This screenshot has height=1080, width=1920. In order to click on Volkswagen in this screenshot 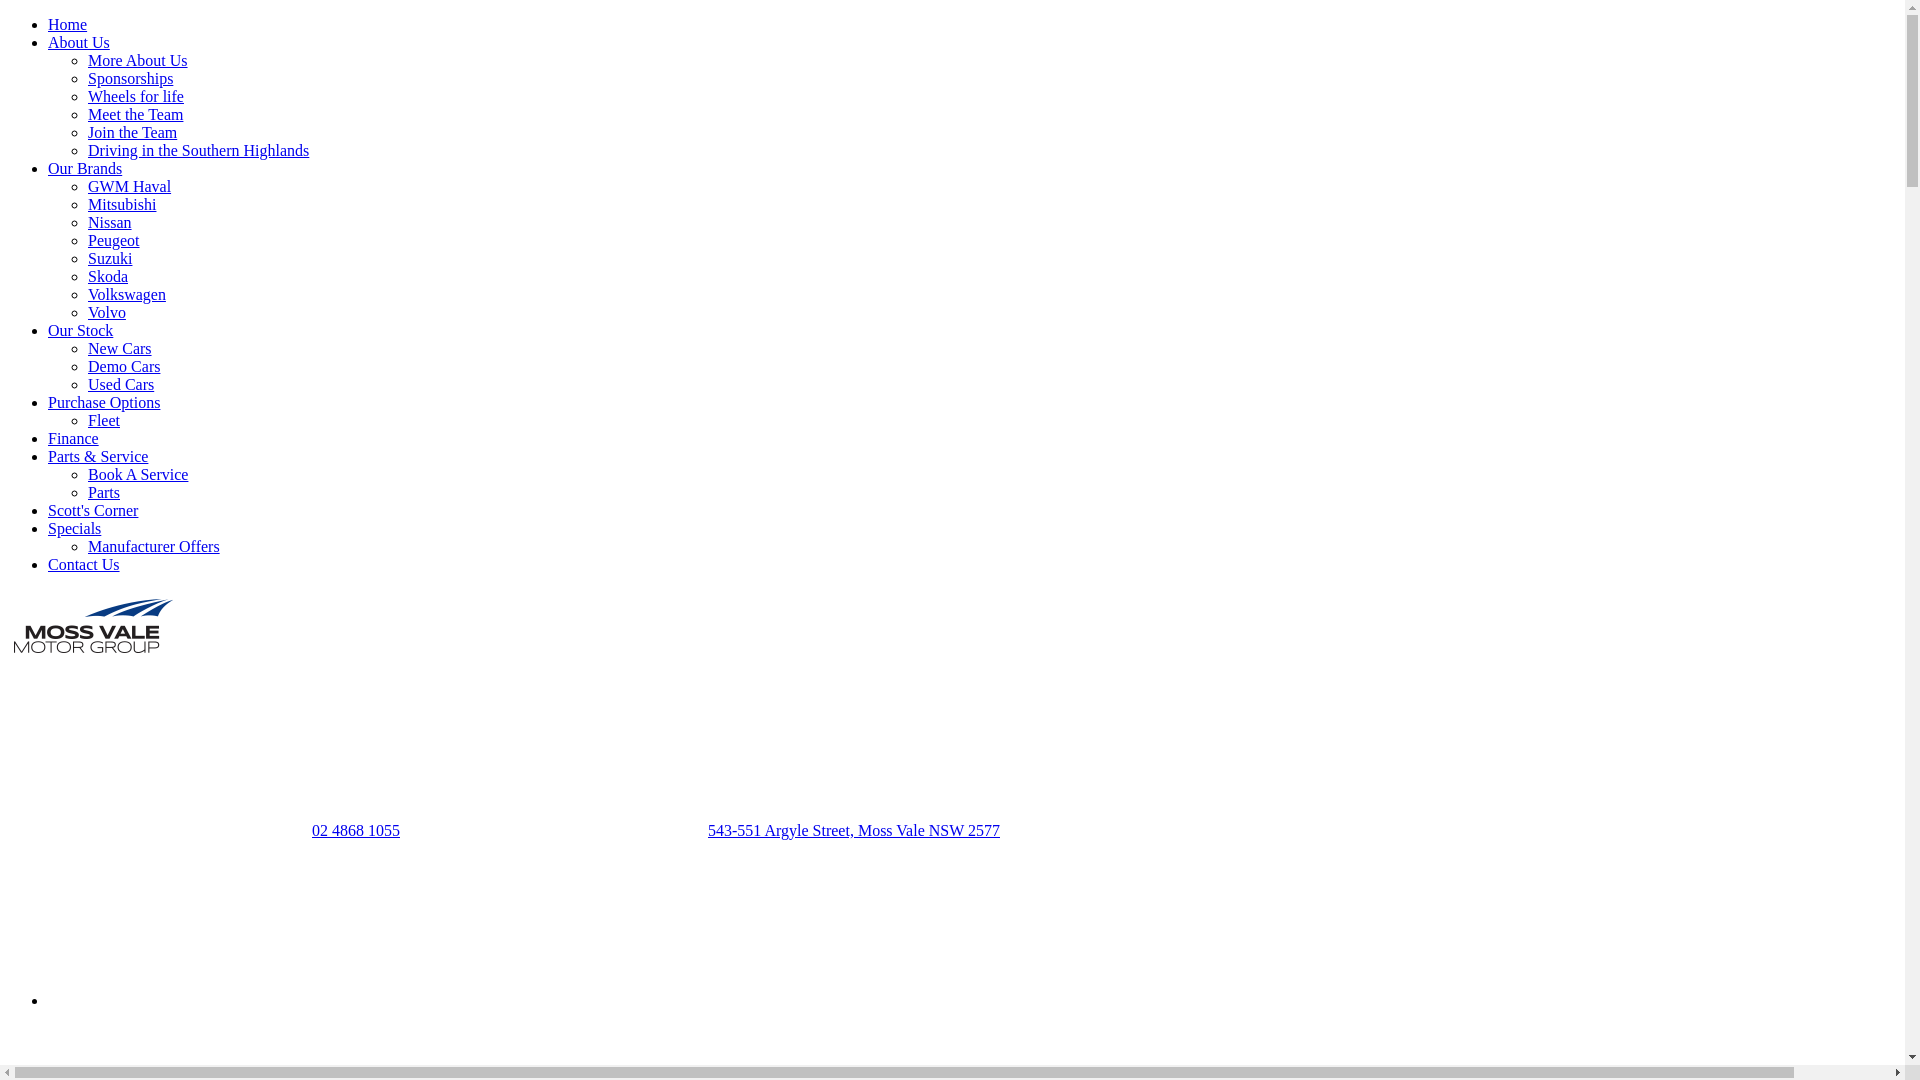, I will do `click(127, 294)`.